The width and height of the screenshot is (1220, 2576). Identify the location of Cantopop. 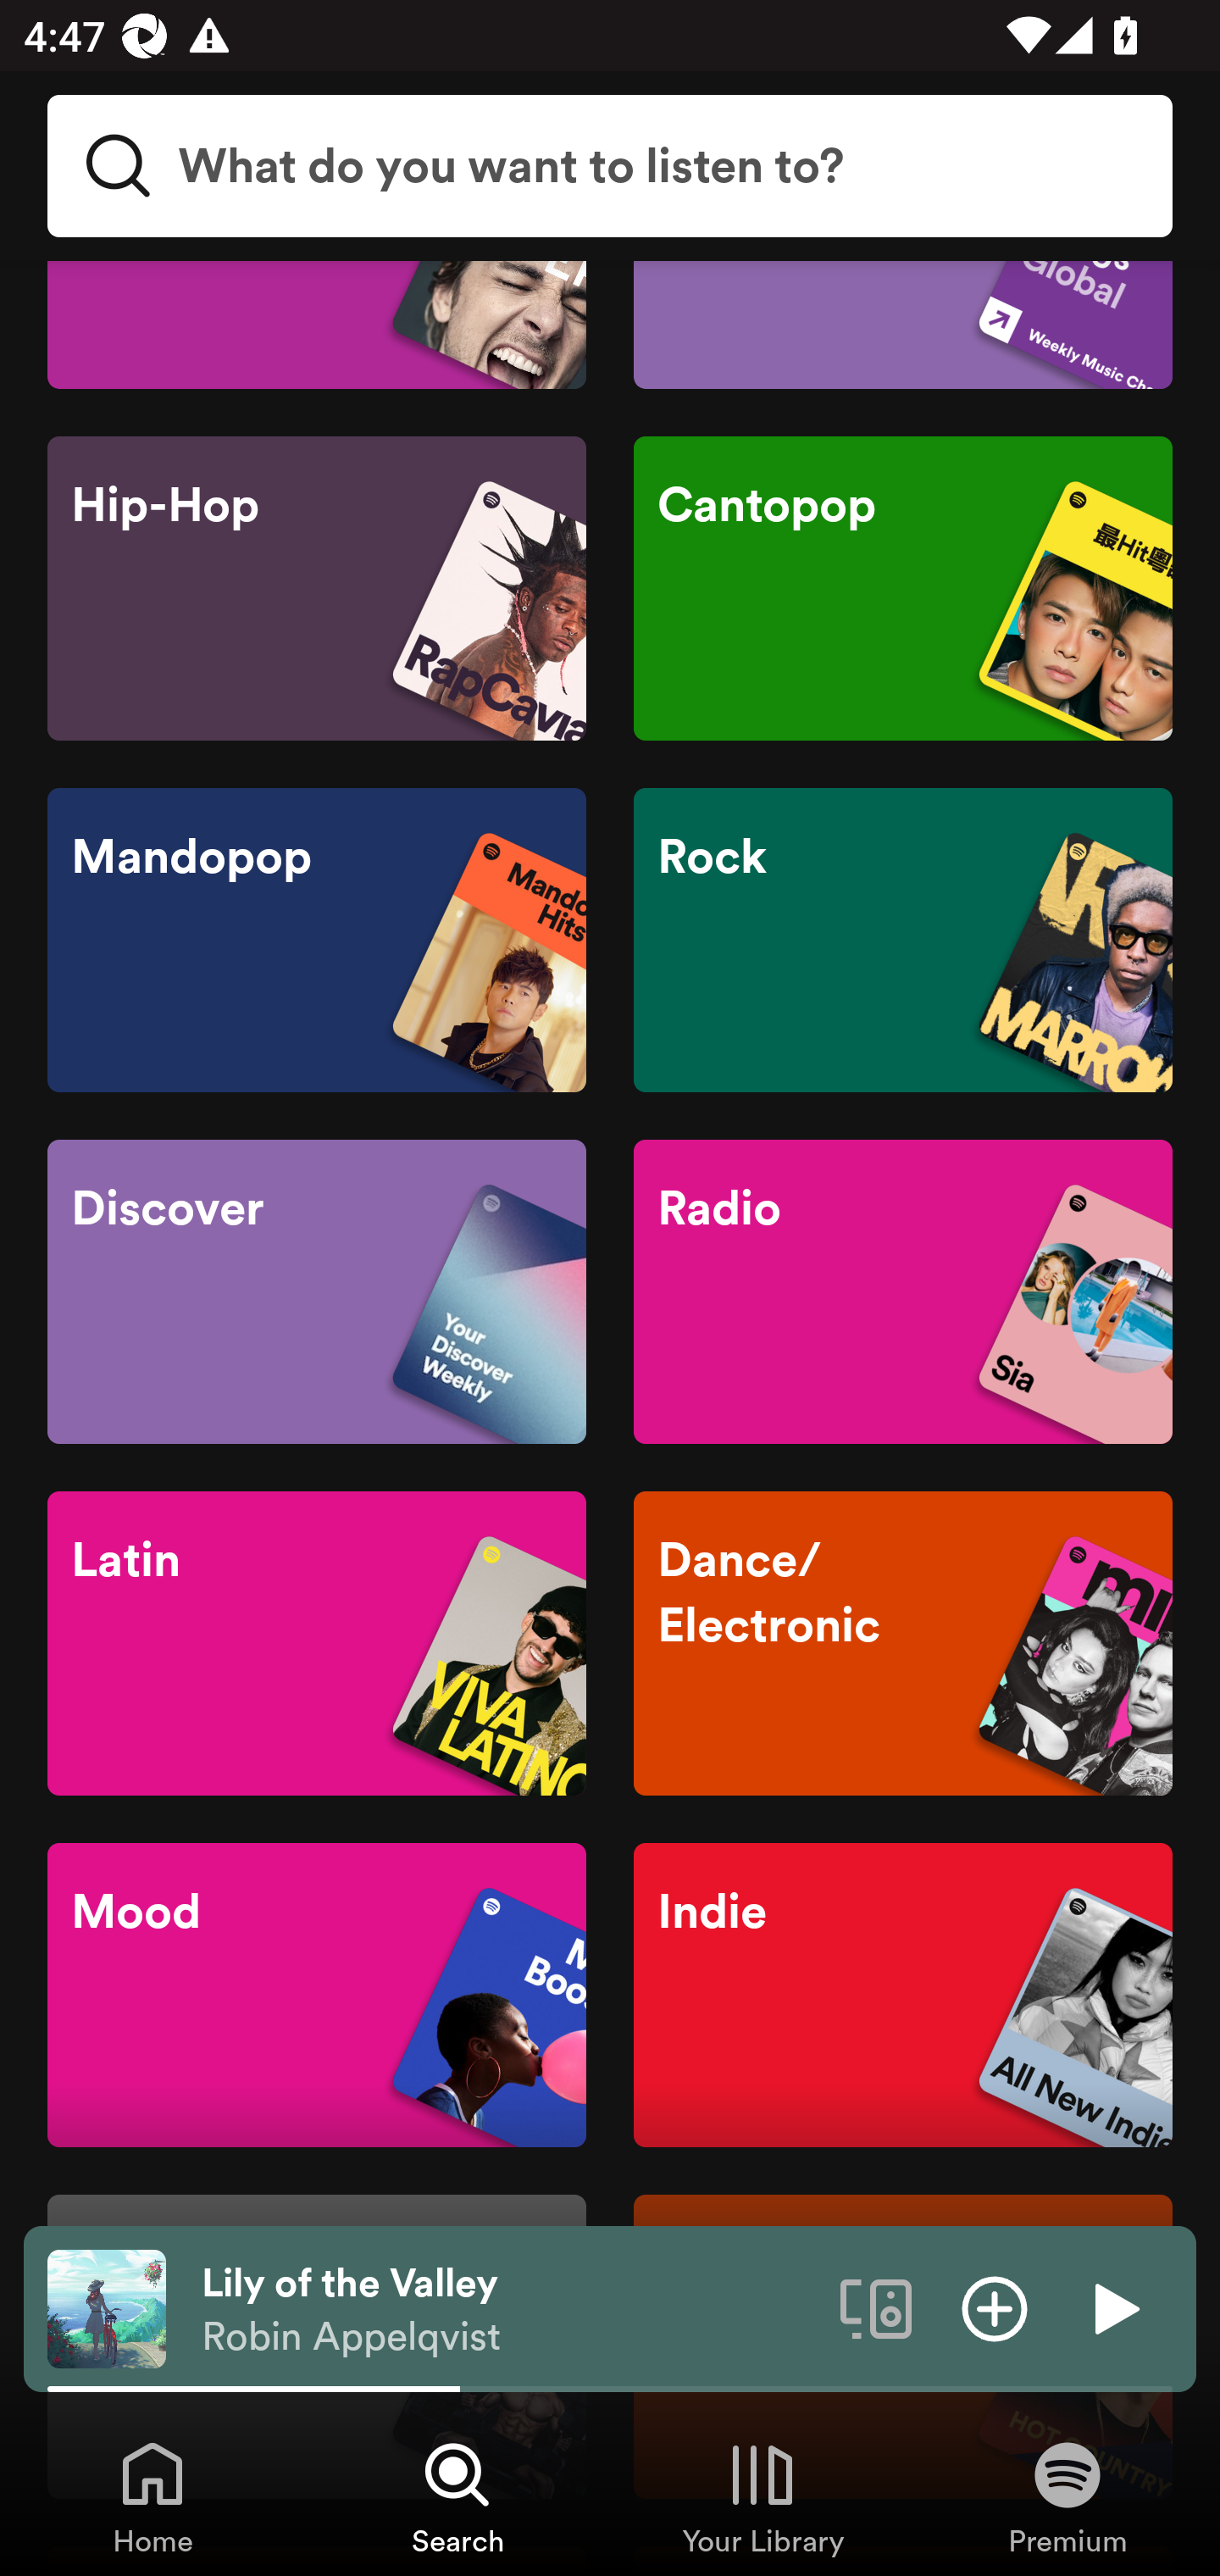
(902, 588).